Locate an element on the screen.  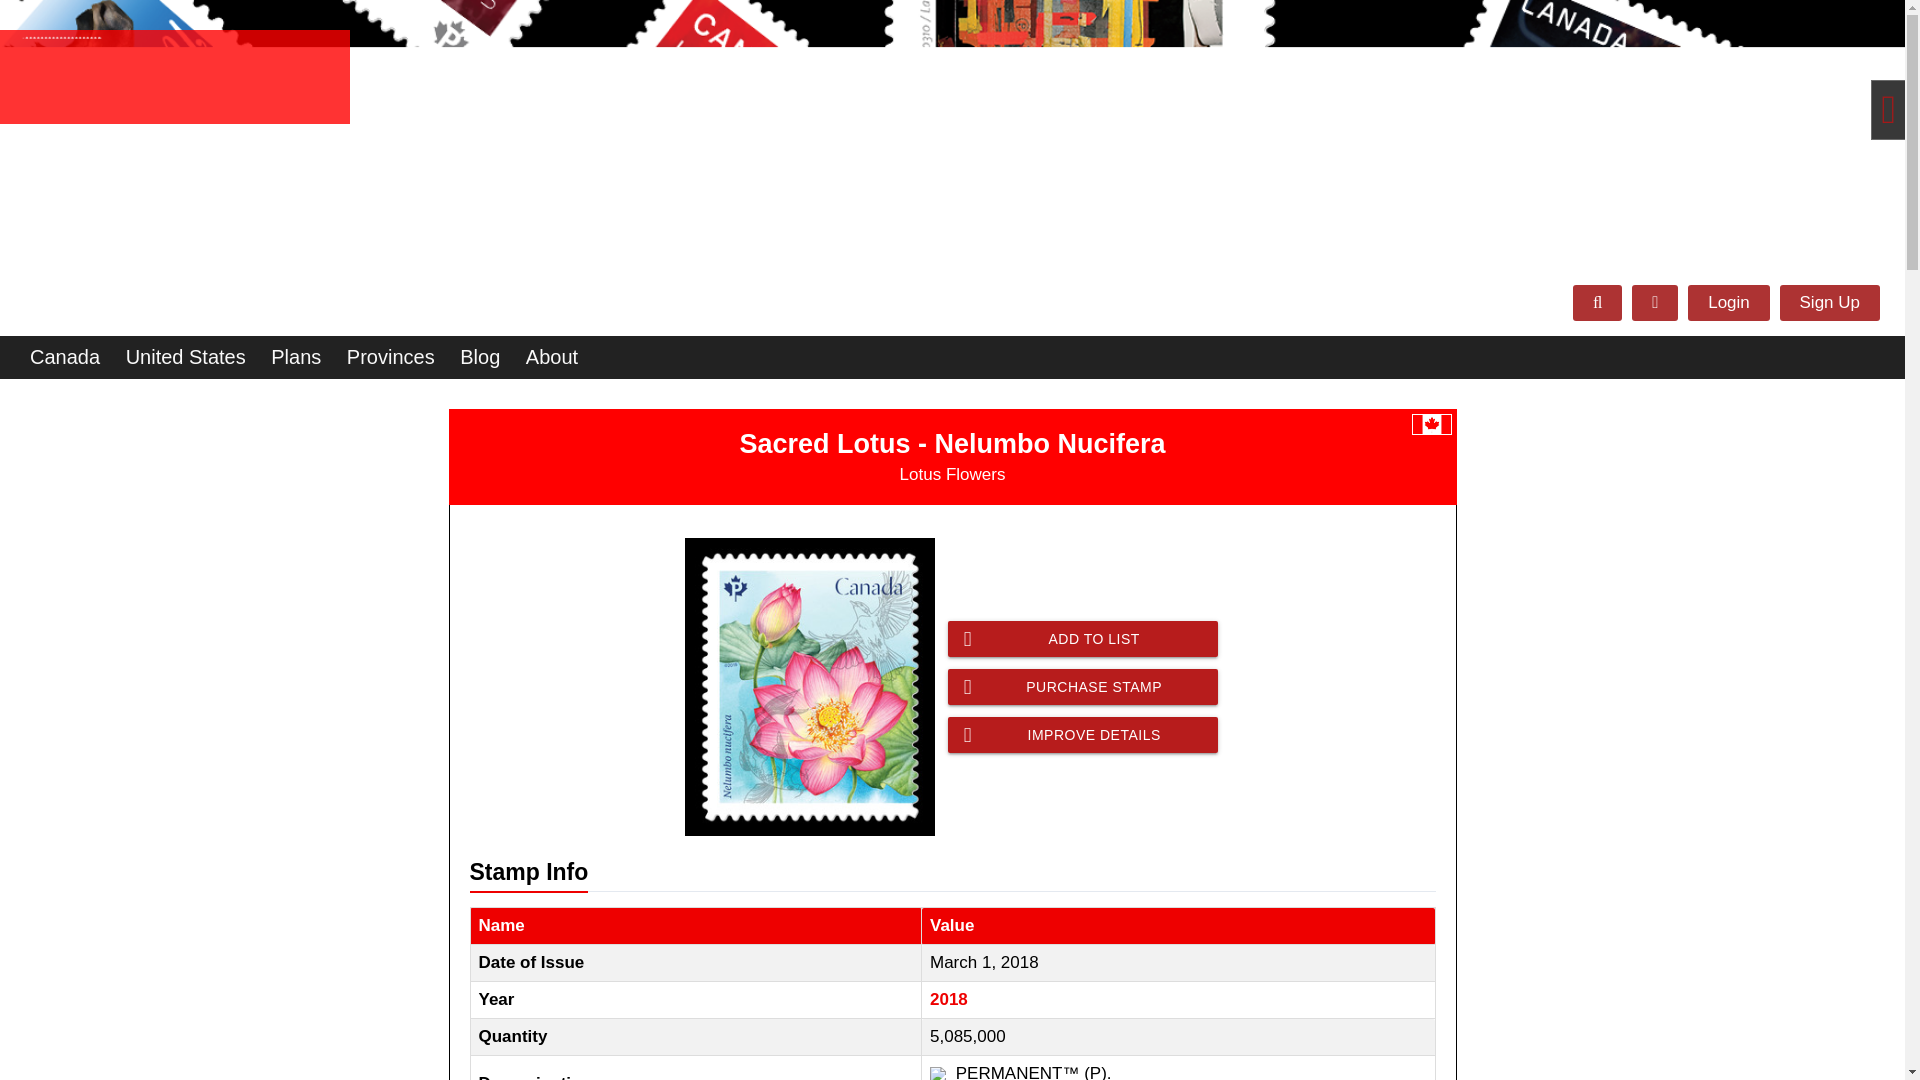
IMPROVE DETAILS is located at coordinates (1082, 734).